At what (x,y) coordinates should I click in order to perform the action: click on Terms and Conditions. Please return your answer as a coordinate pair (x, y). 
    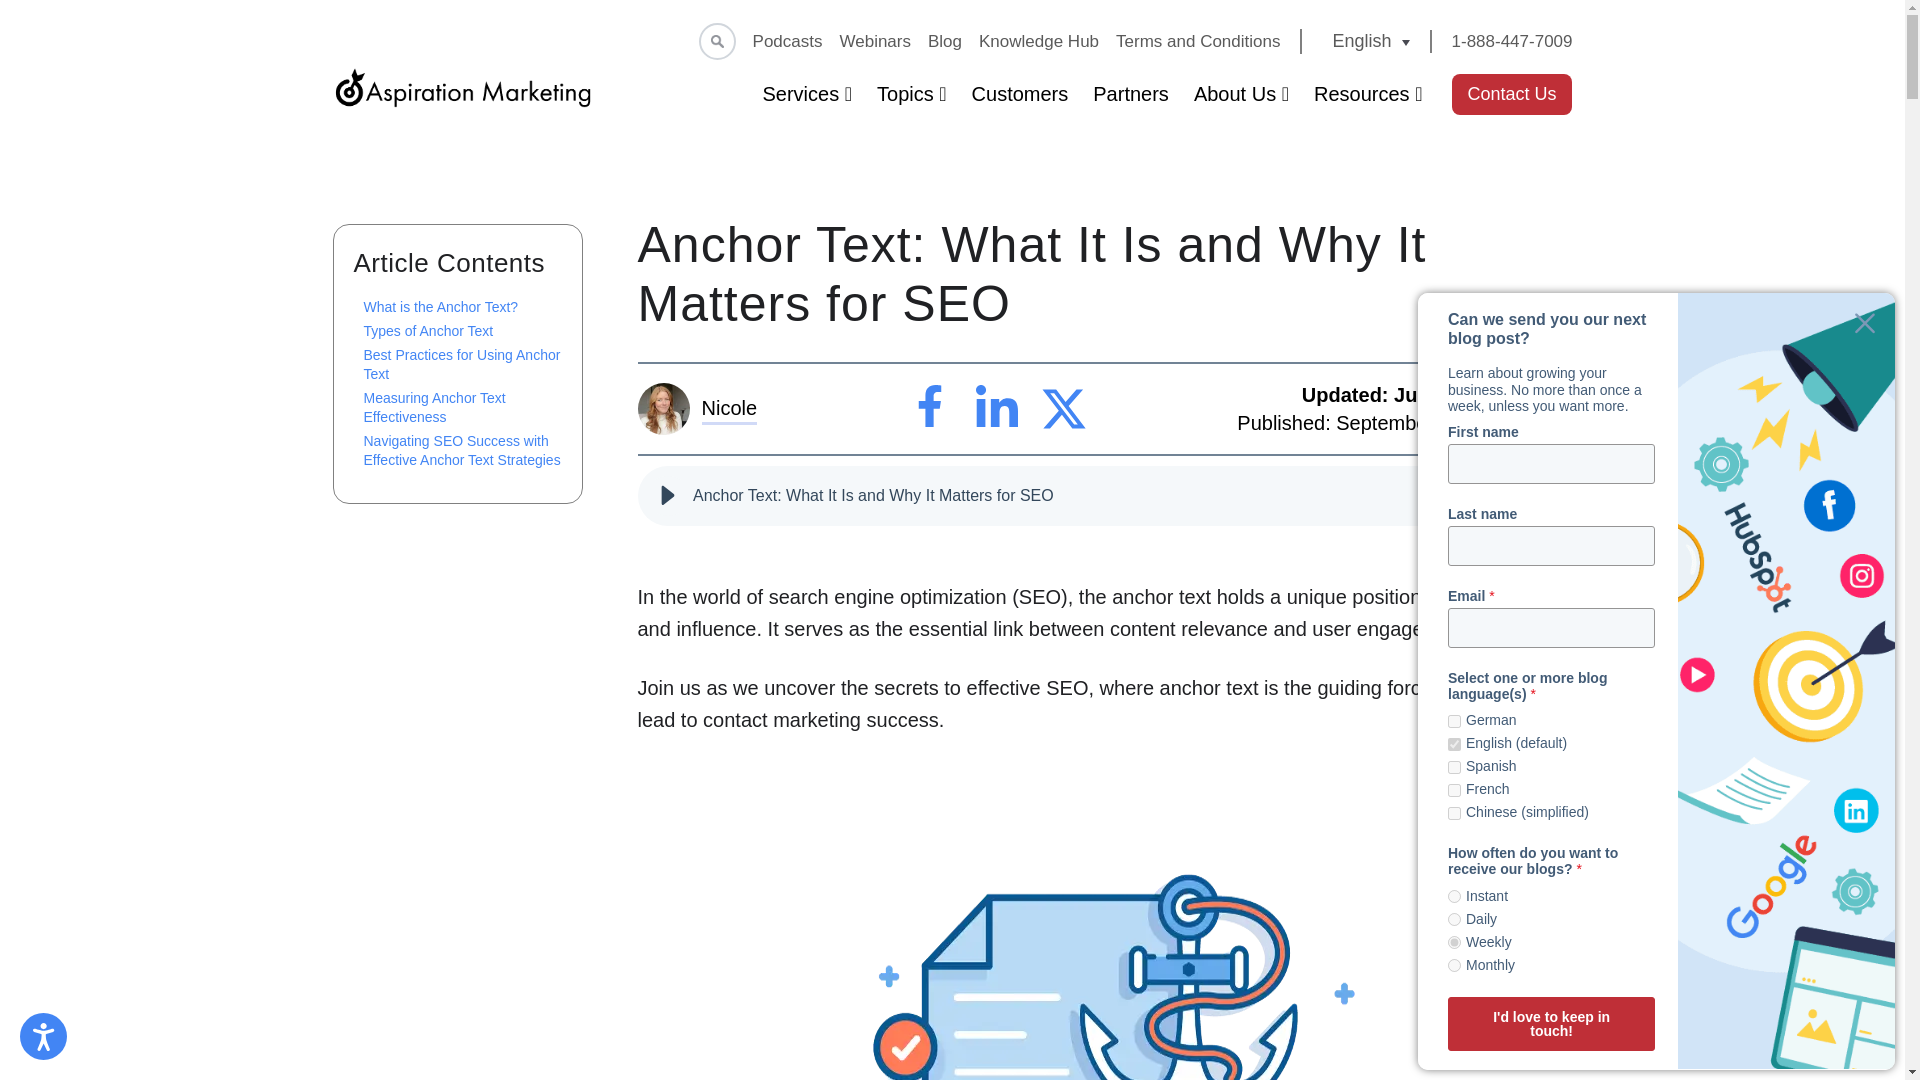
    Looking at the image, I should click on (1198, 41).